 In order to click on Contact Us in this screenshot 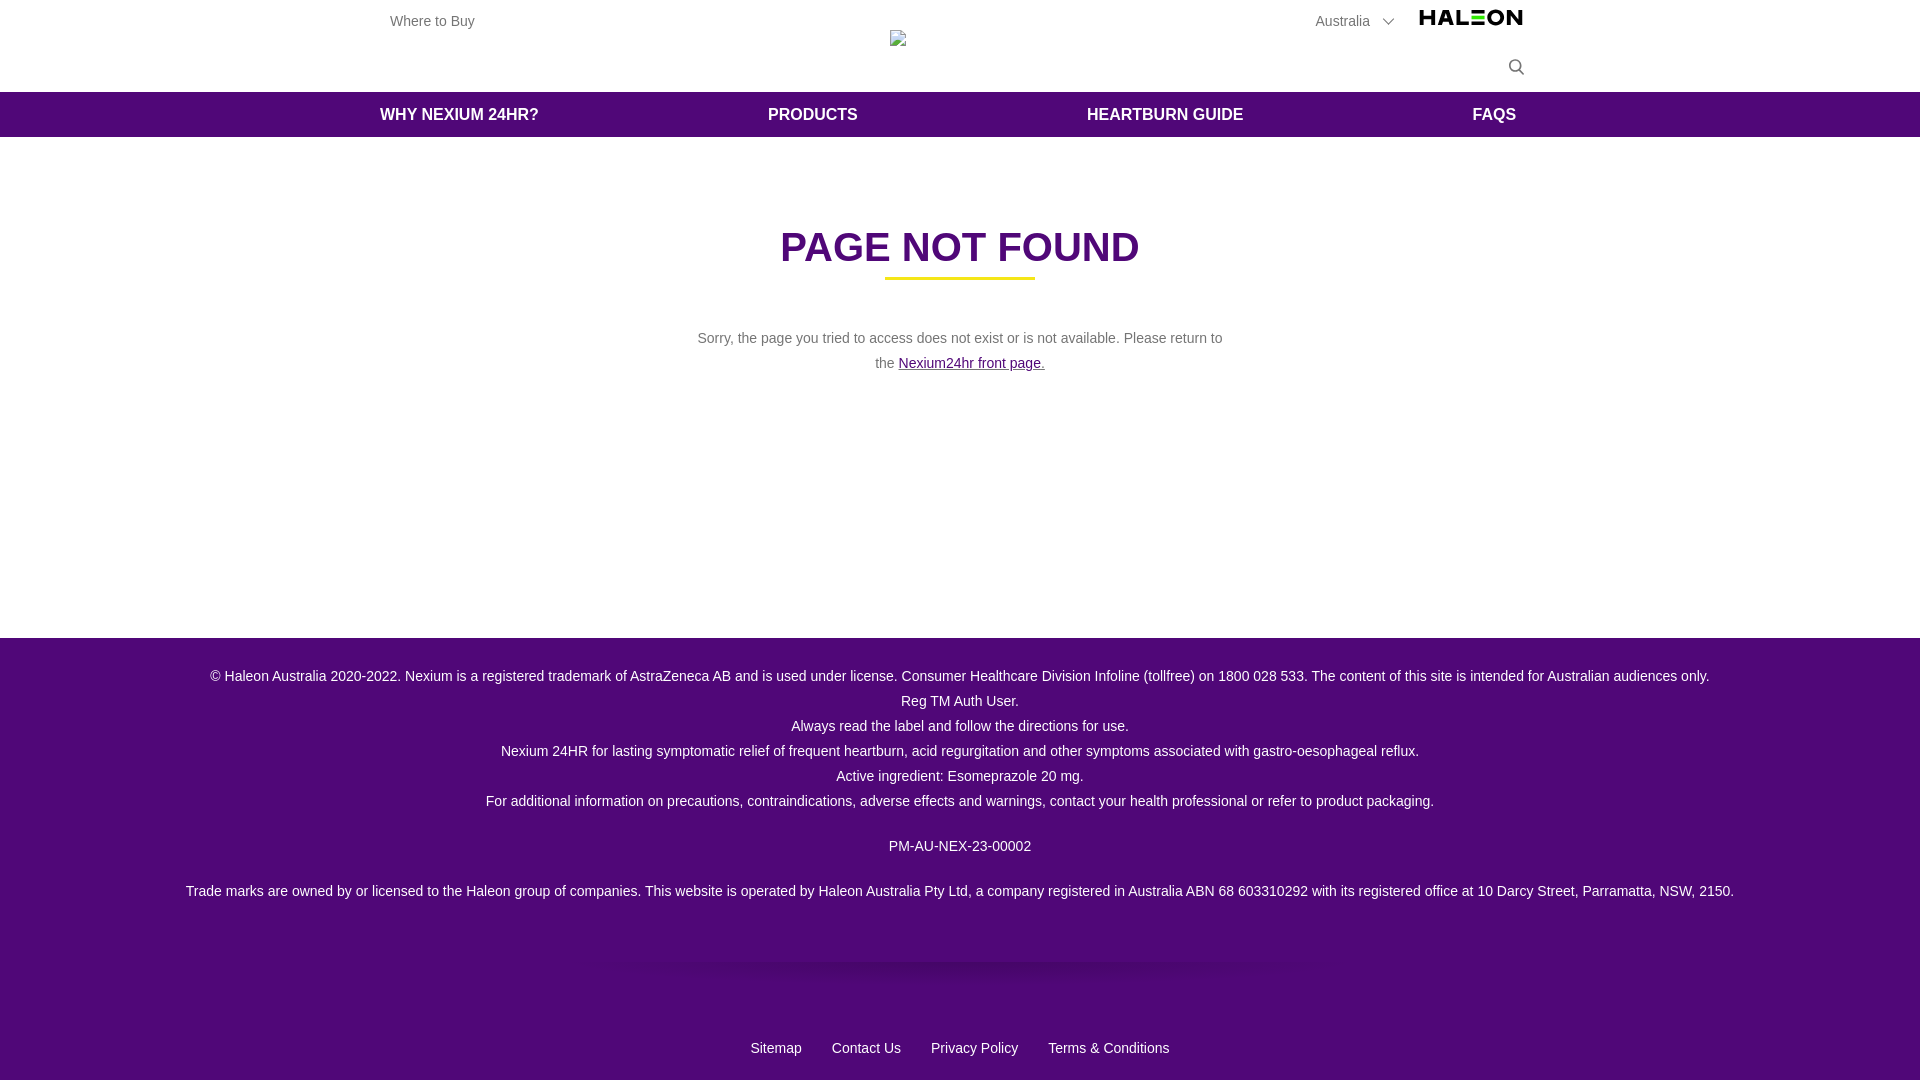, I will do `click(866, 1048)`.